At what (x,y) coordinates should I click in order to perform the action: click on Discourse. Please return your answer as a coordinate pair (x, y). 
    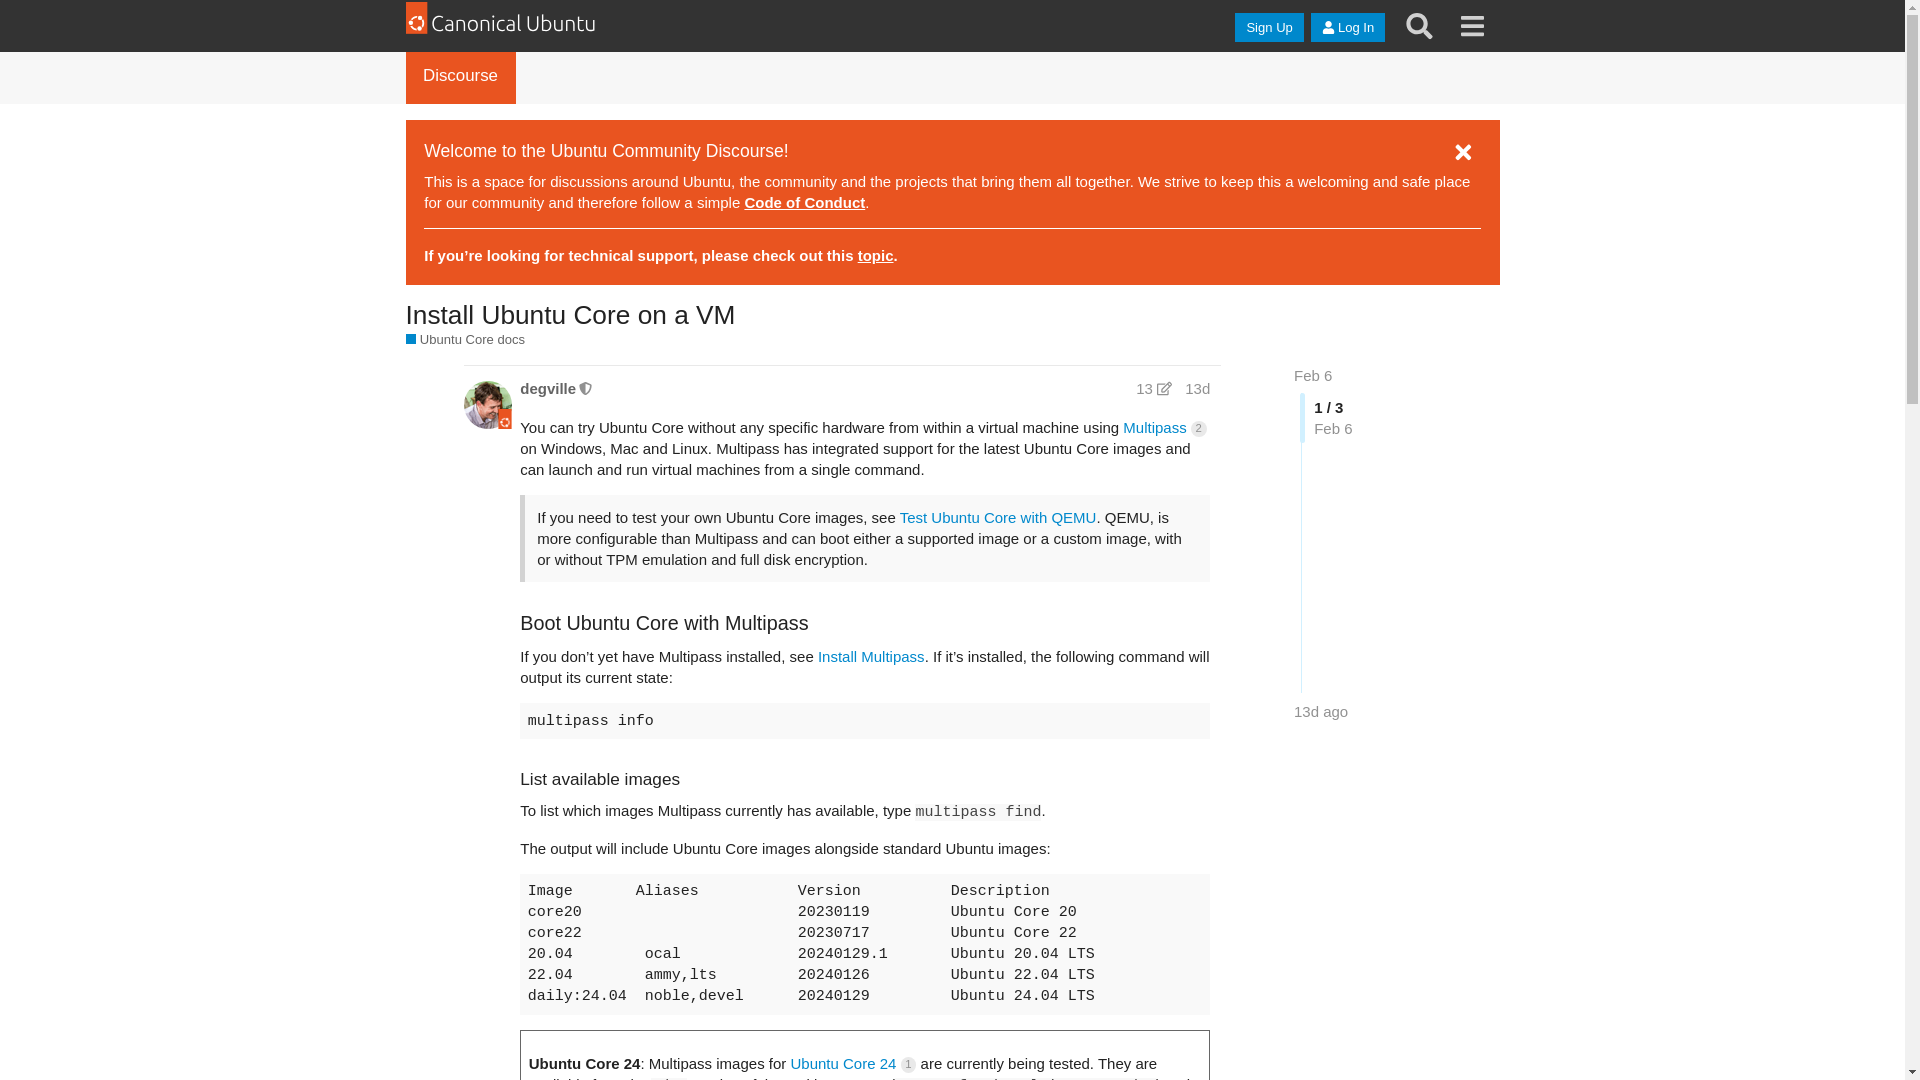
    Looking at the image, I should click on (460, 75).